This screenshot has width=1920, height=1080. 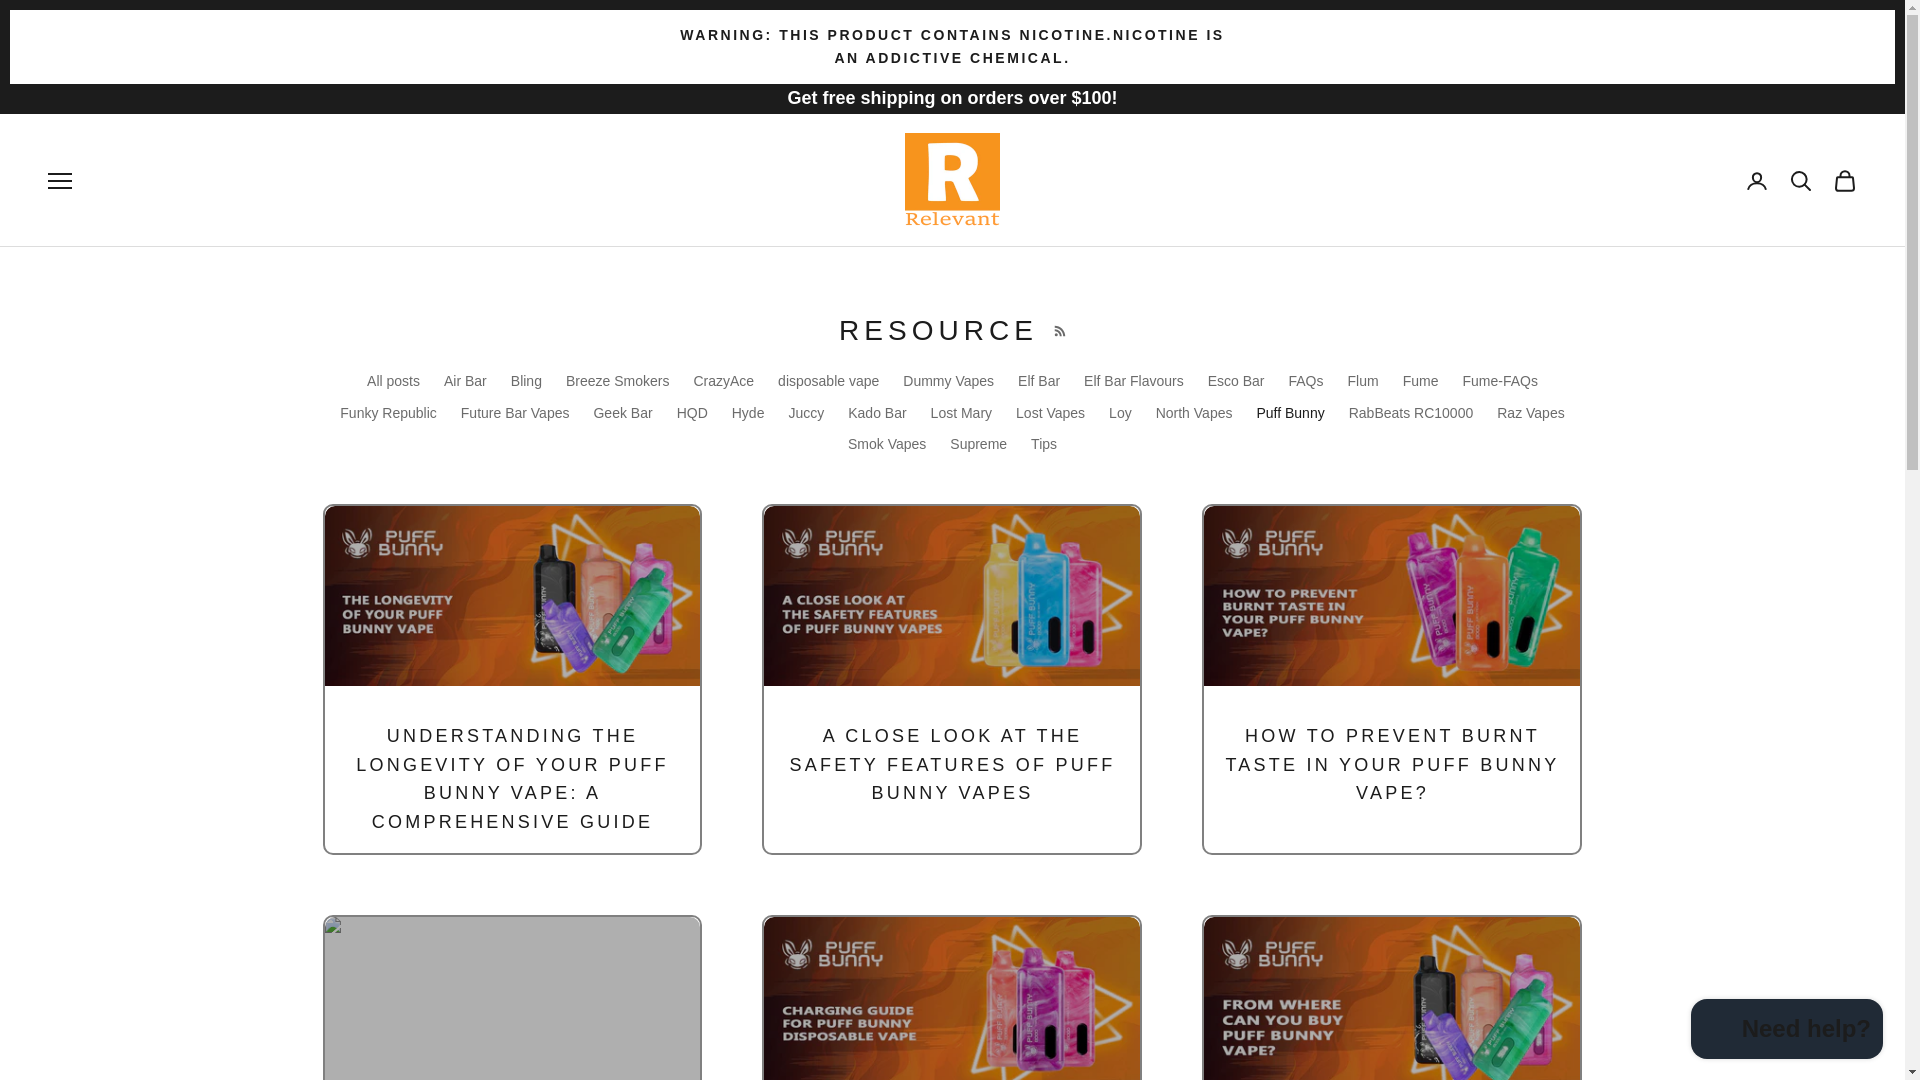 What do you see at coordinates (60, 180) in the screenshot?
I see `Open navigation menu` at bounding box center [60, 180].